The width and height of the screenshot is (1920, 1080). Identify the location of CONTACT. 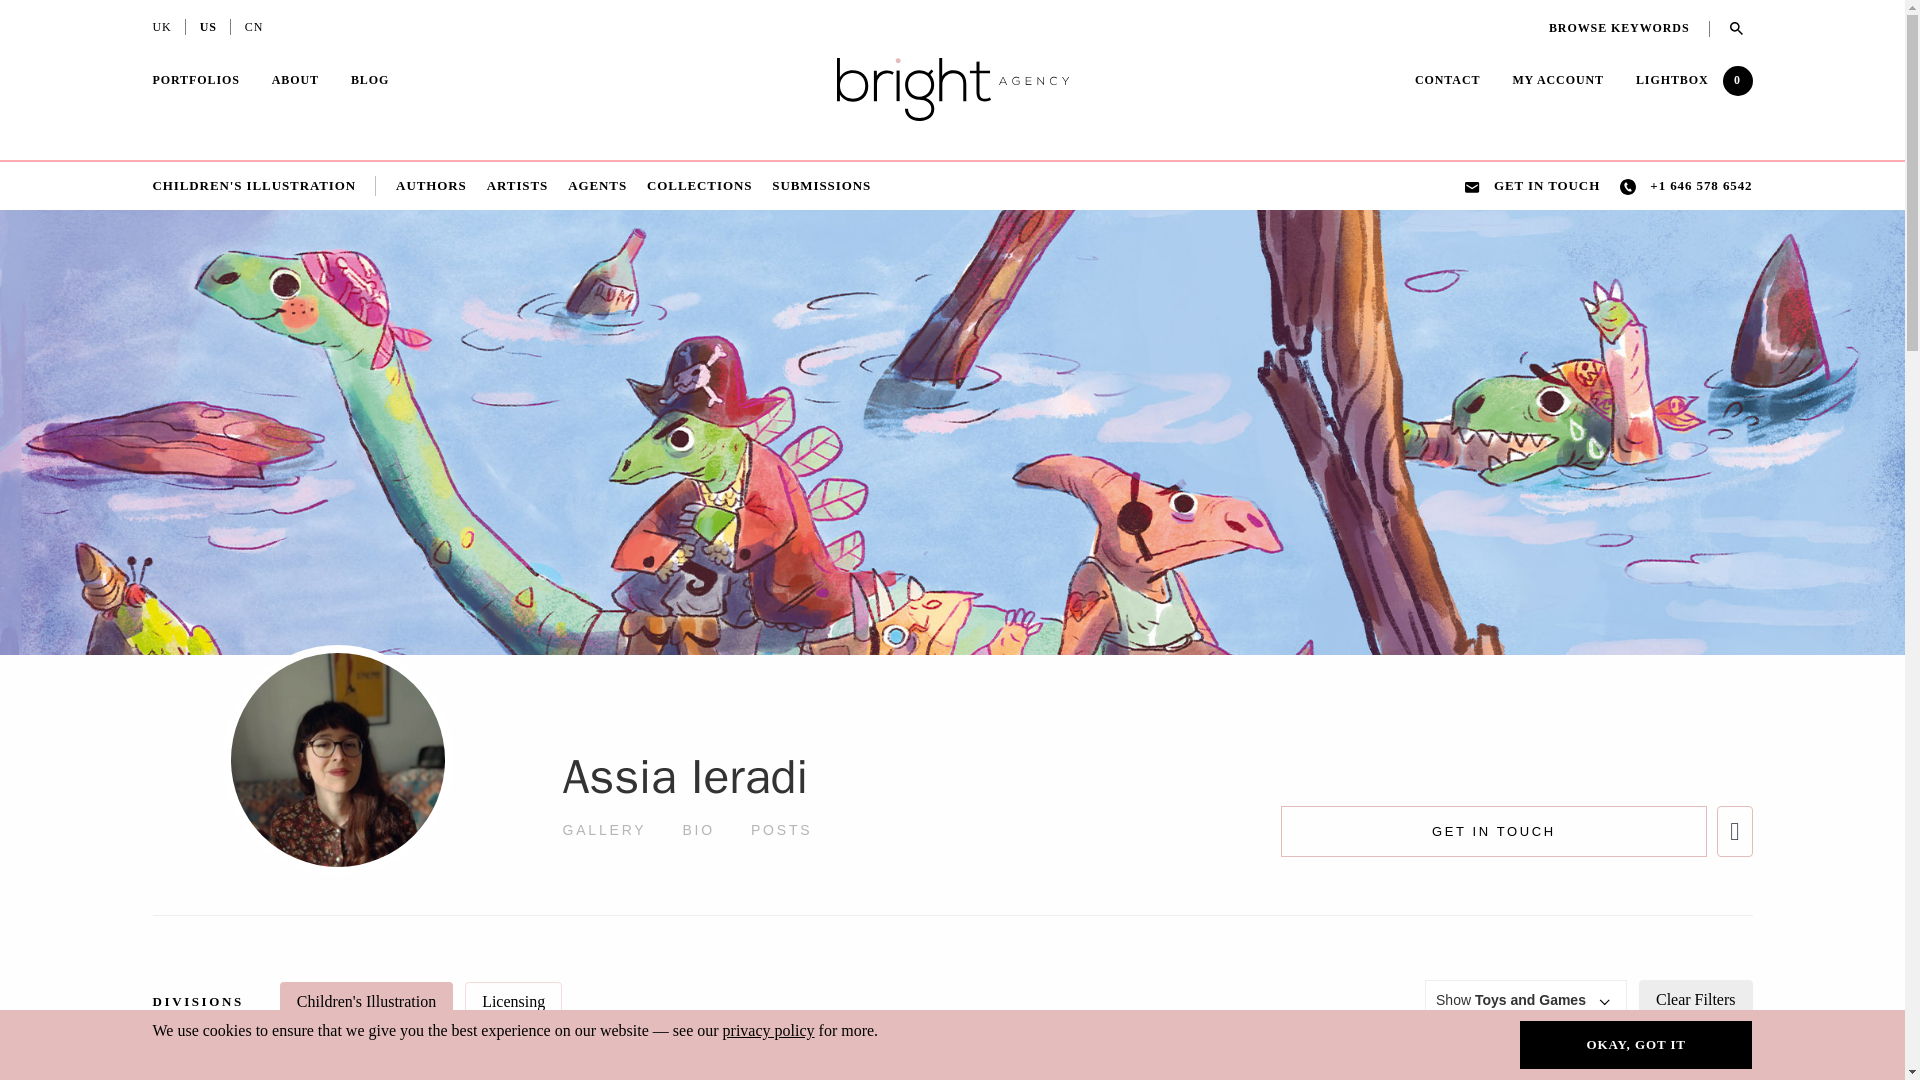
(1448, 82).